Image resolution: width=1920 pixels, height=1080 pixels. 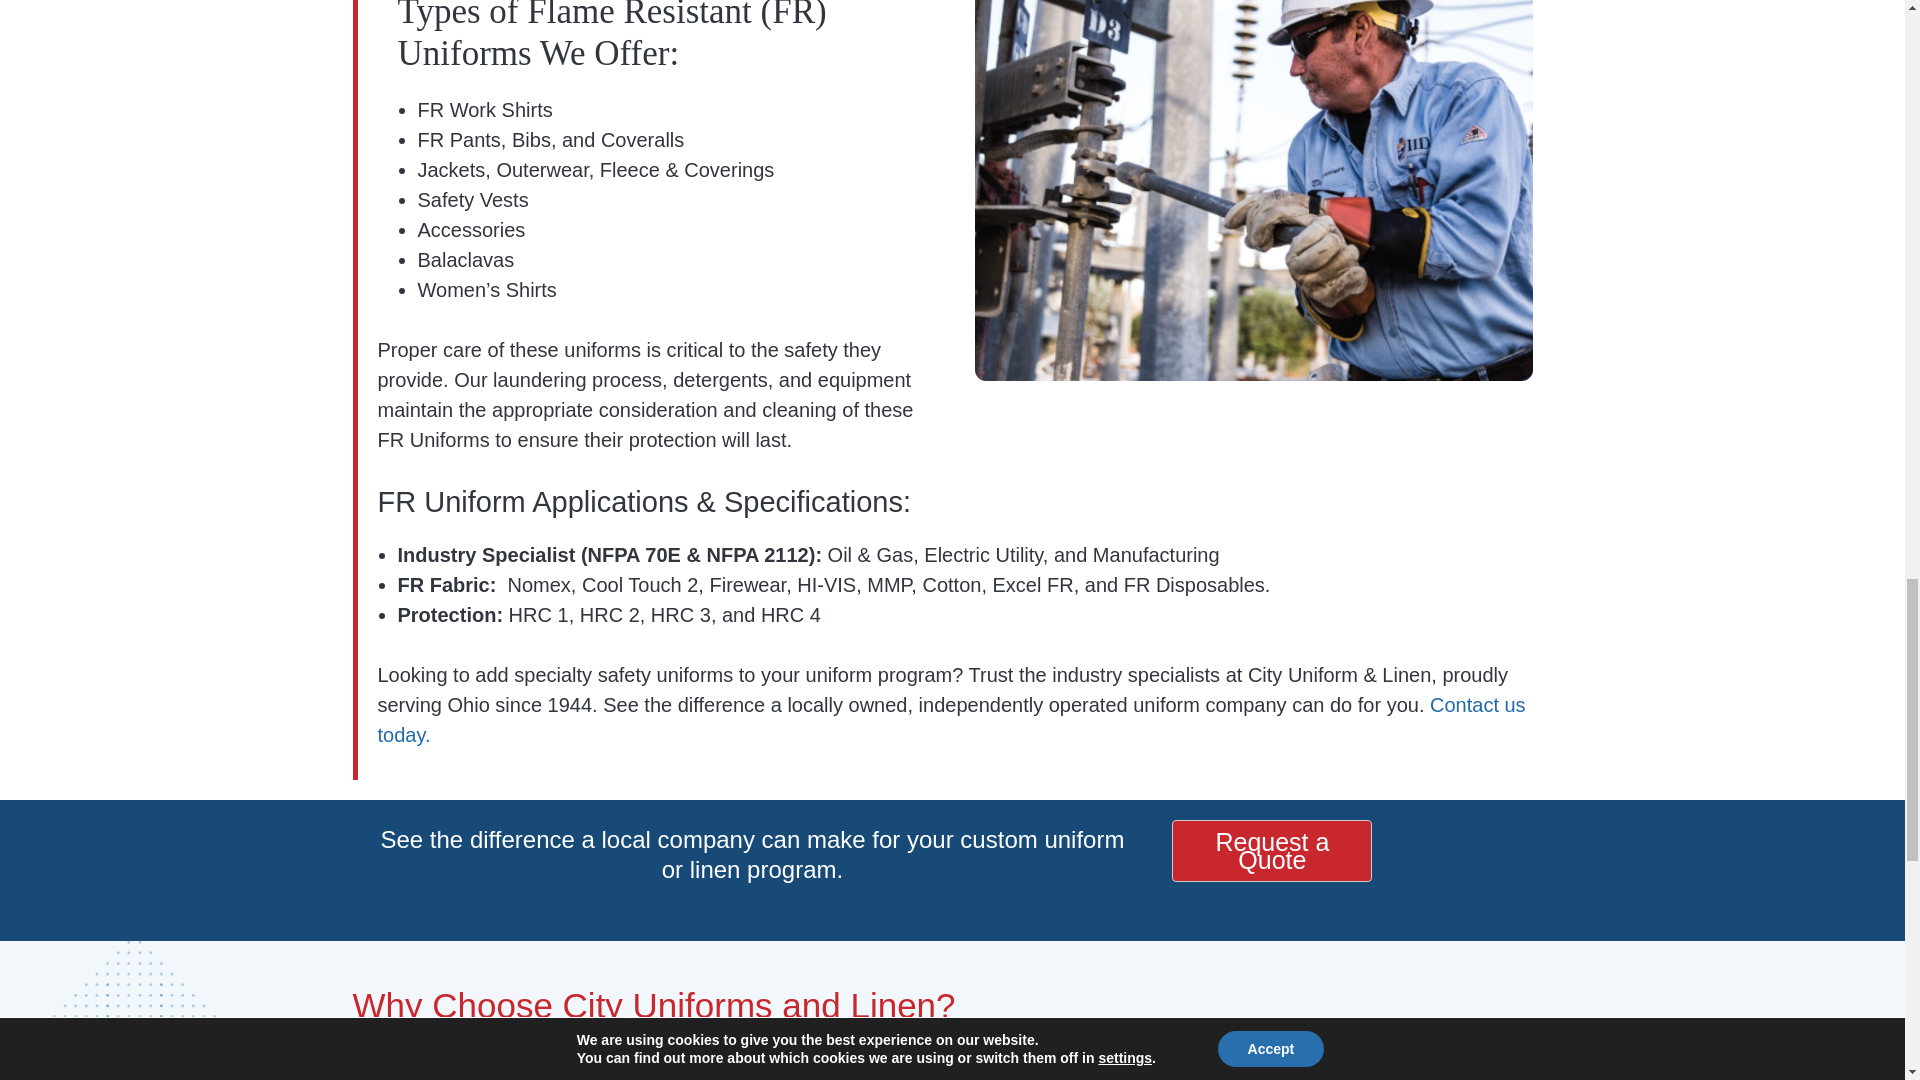 I want to click on FR Garments, so click(x=1254, y=190).